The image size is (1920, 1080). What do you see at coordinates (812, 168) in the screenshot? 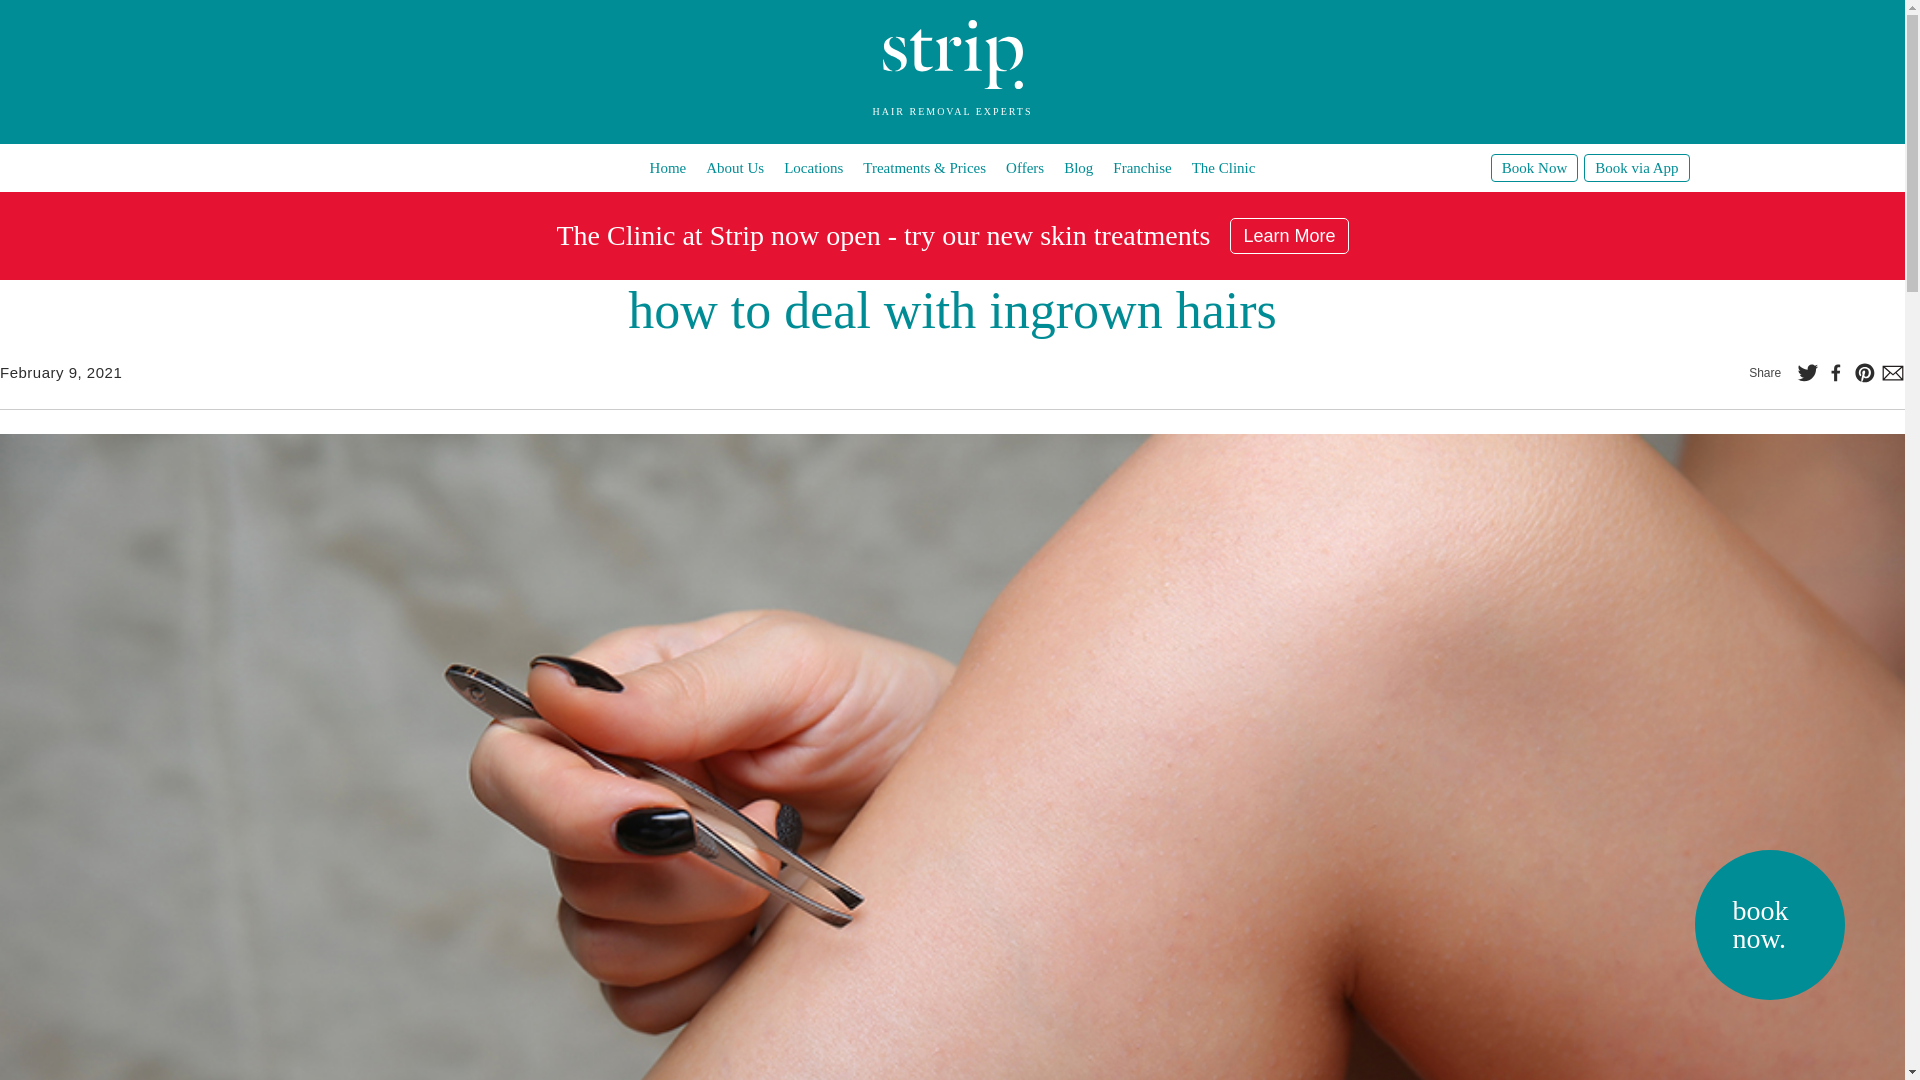
I see `Locations` at bounding box center [812, 168].